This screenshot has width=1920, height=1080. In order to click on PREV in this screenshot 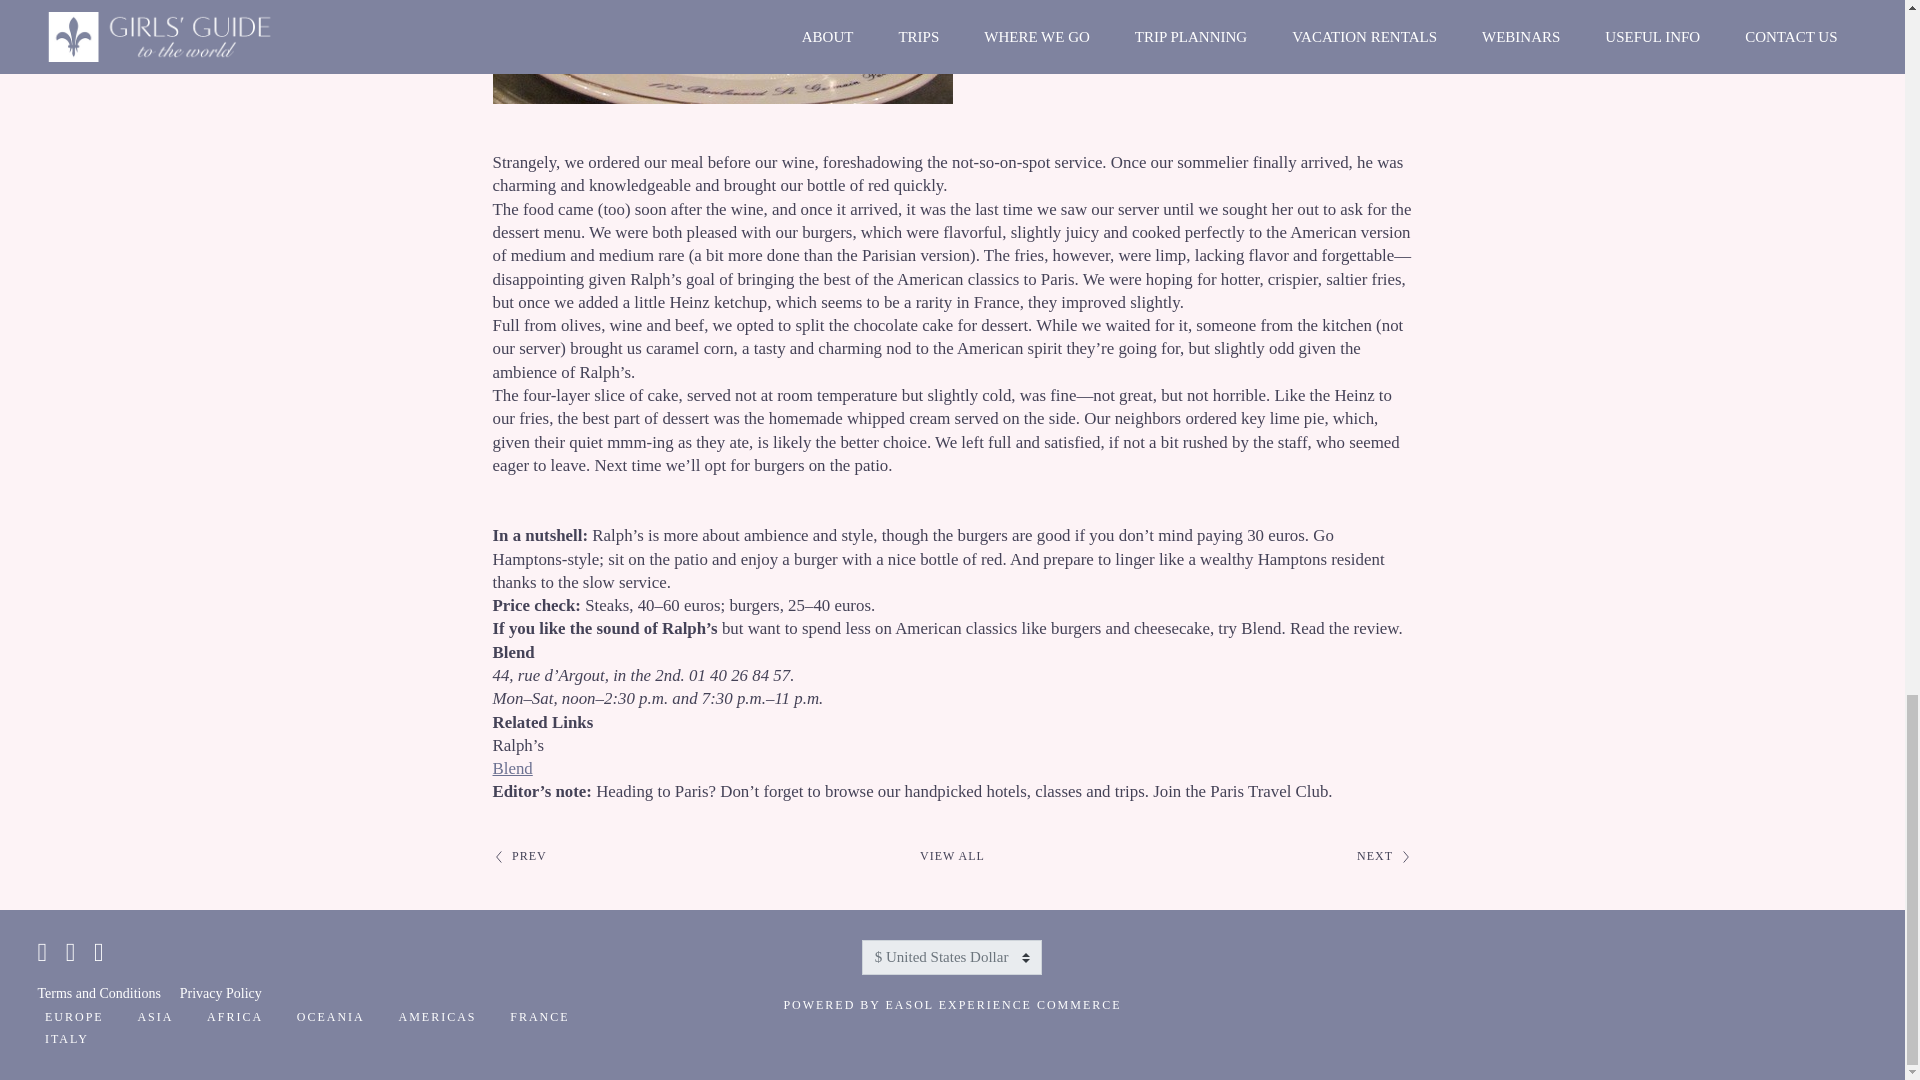, I will do `click(518, 856)`.